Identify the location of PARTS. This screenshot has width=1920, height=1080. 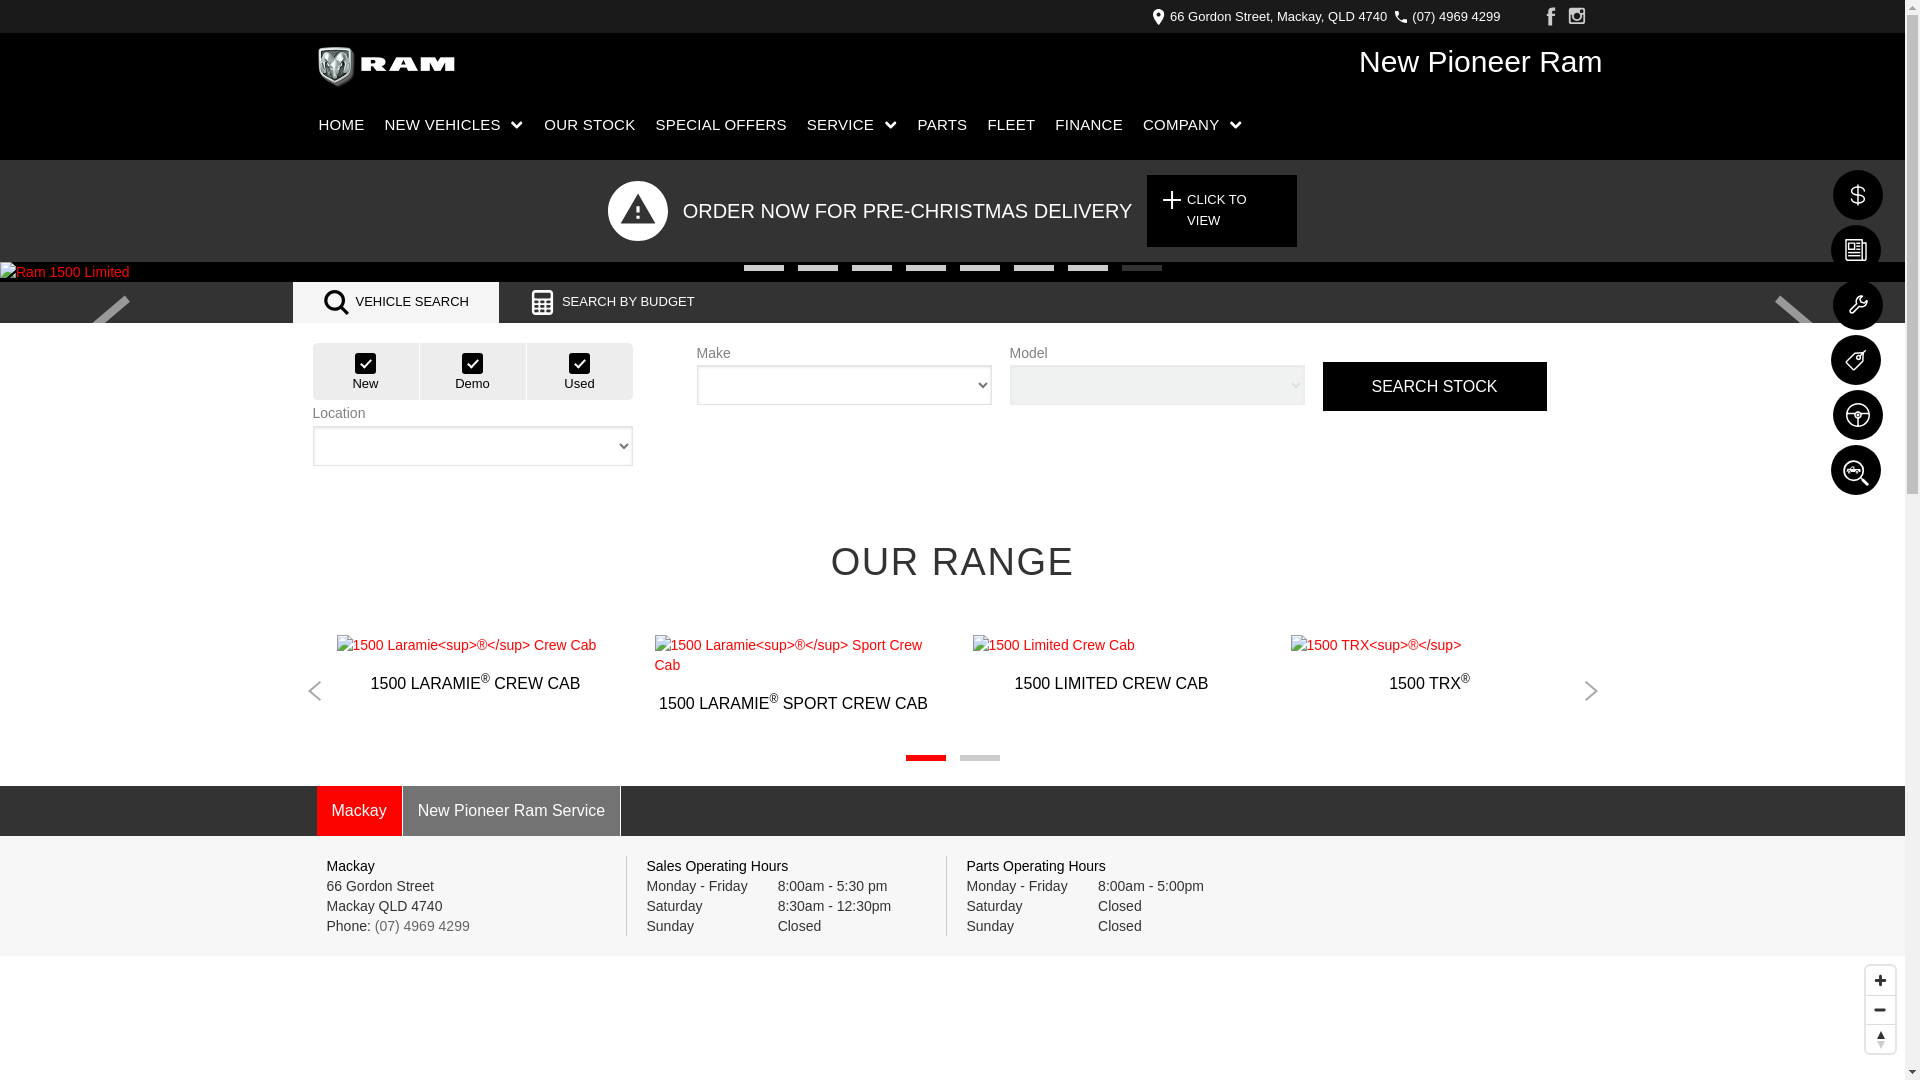
(942, 125).